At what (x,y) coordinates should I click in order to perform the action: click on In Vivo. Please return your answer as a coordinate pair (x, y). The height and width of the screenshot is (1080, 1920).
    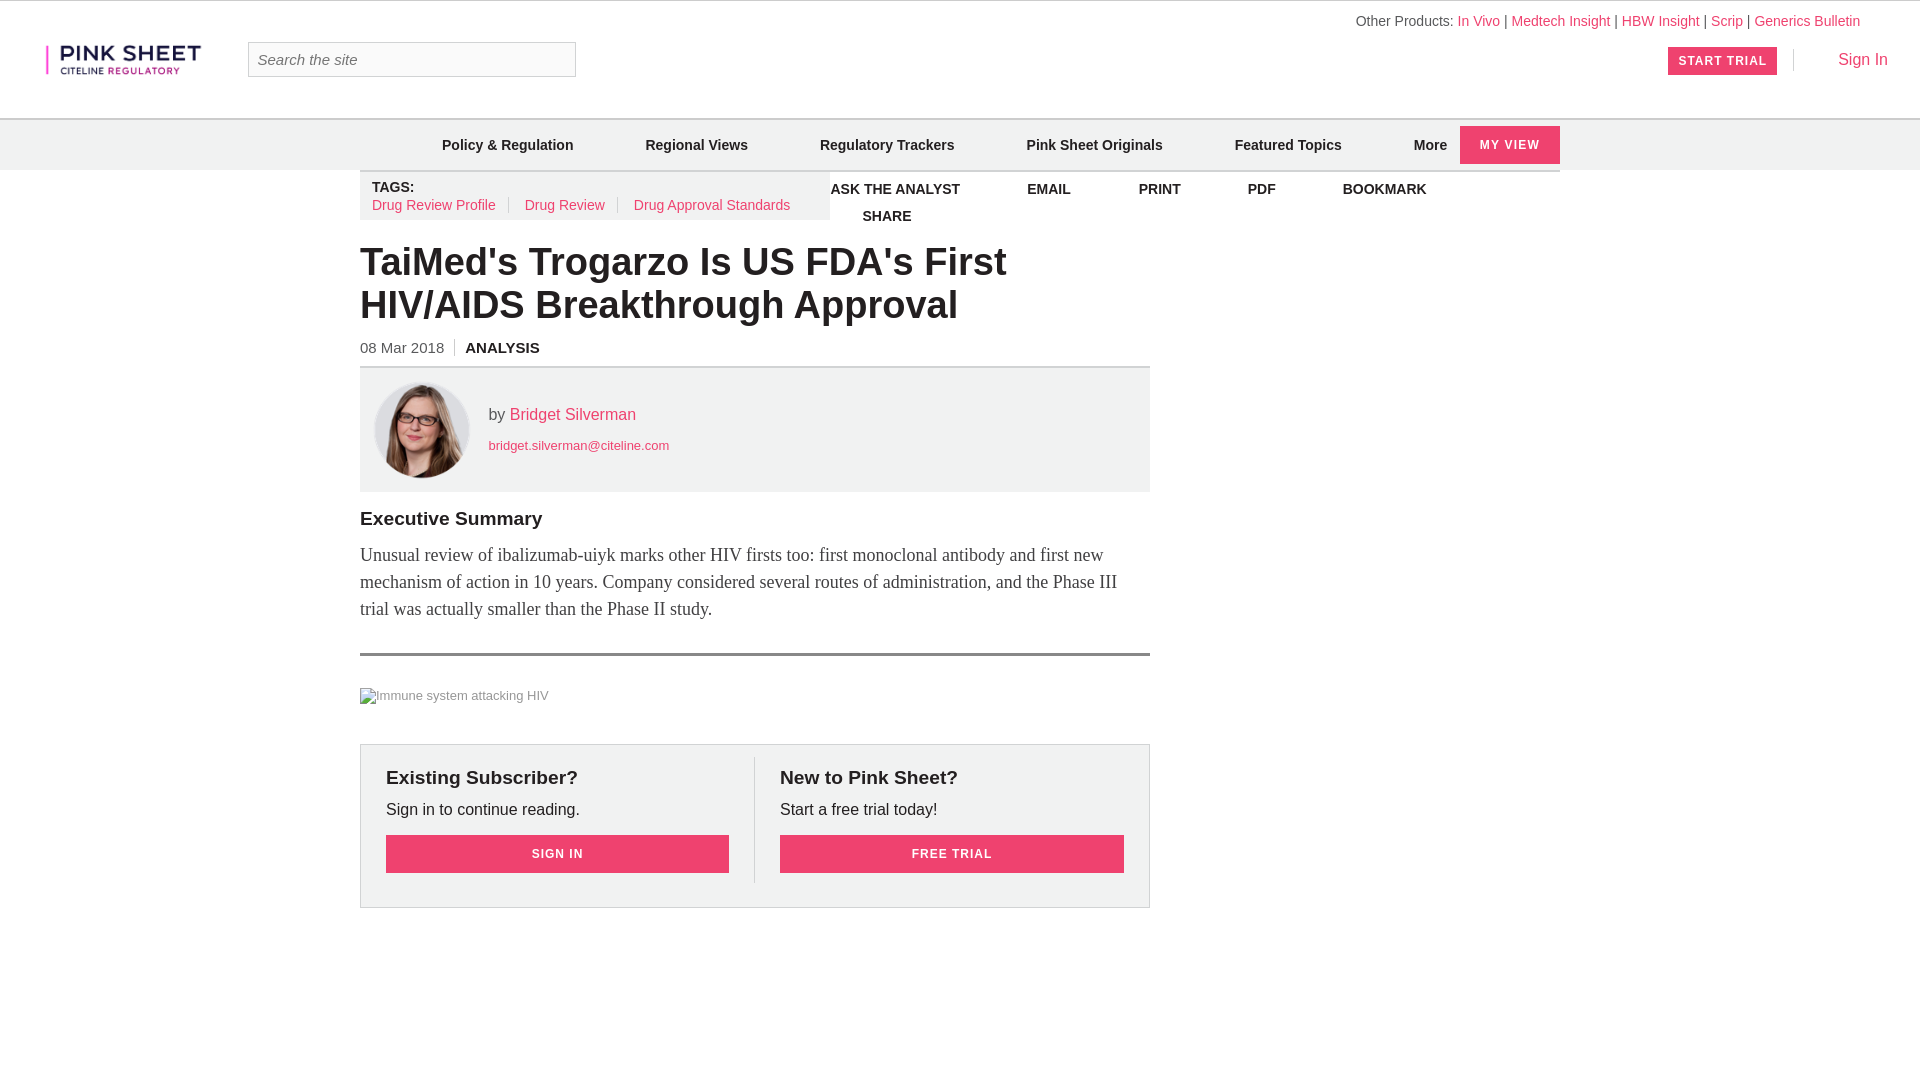
    Looking at the image, I should click on (1479, 20).